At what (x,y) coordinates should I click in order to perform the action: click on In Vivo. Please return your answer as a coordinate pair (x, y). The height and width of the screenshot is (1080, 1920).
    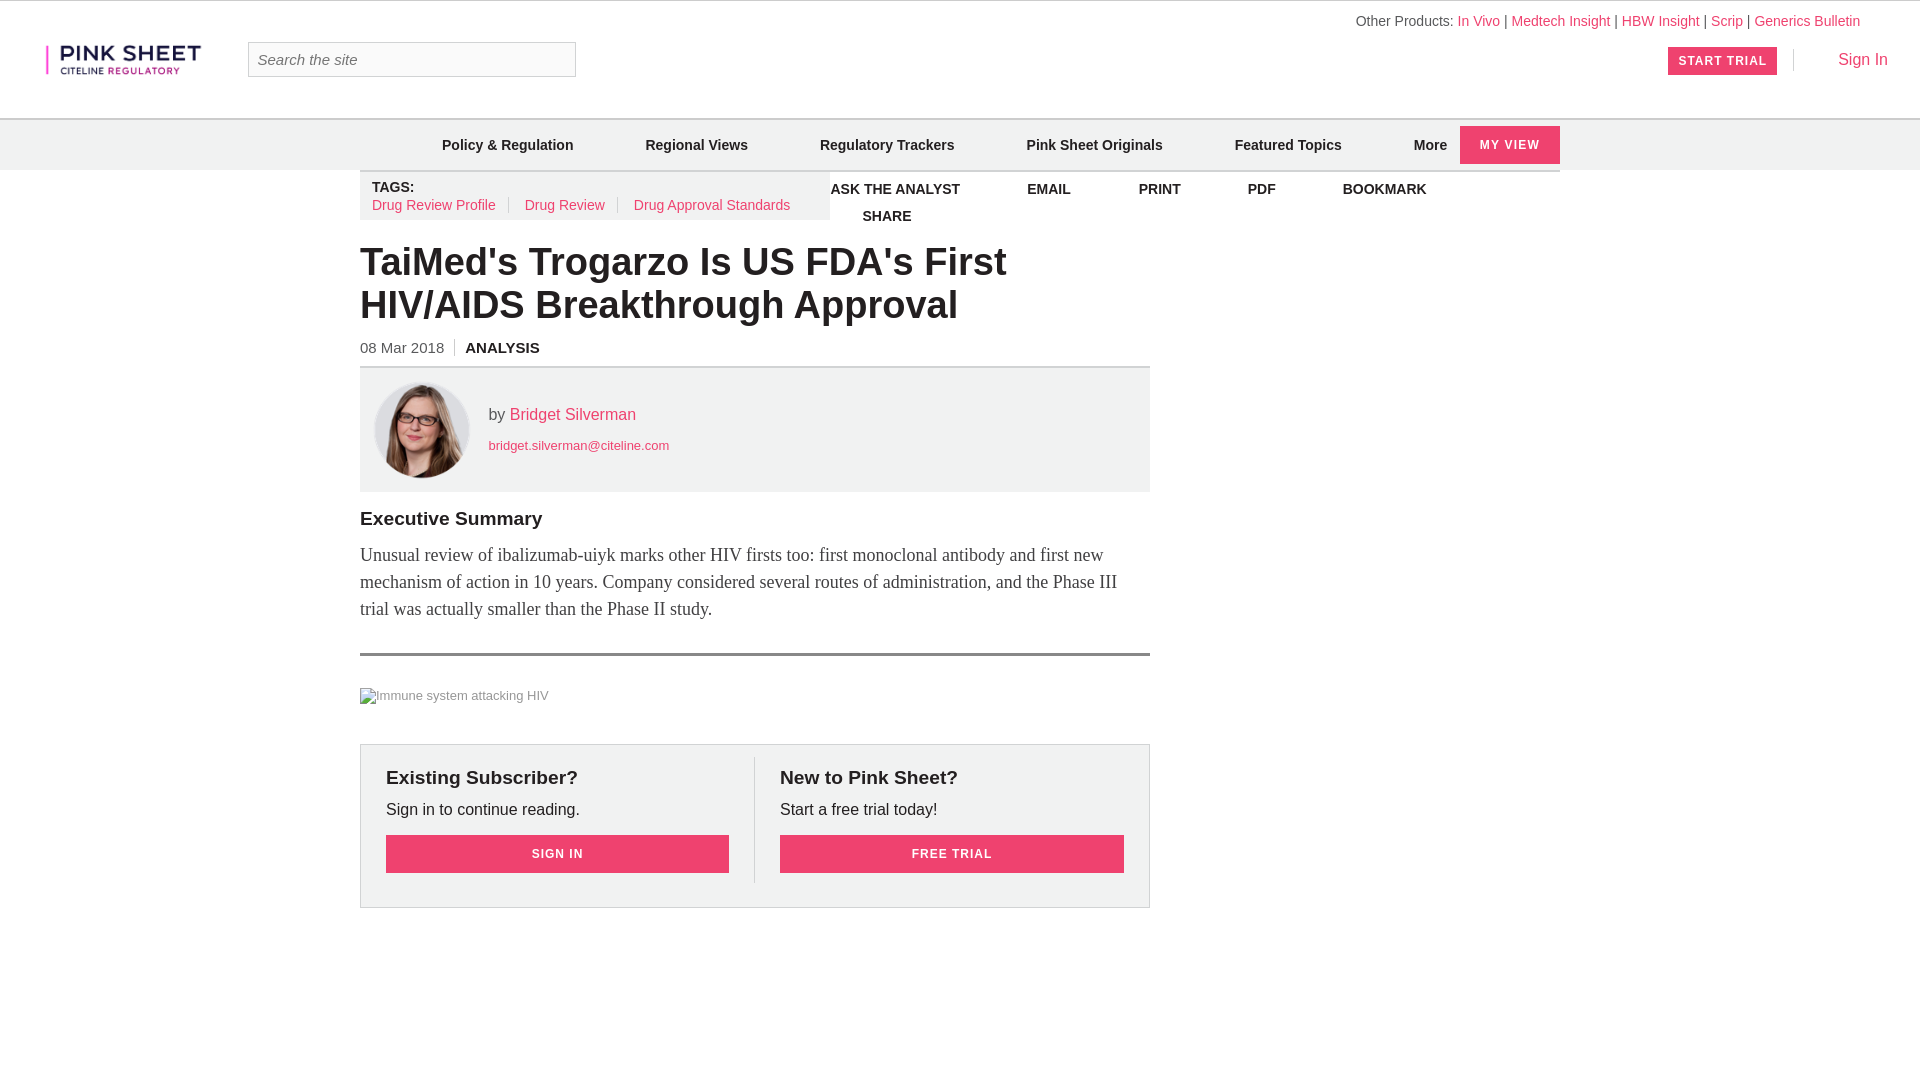
    Looking at the image, I should click on (1479, 20).